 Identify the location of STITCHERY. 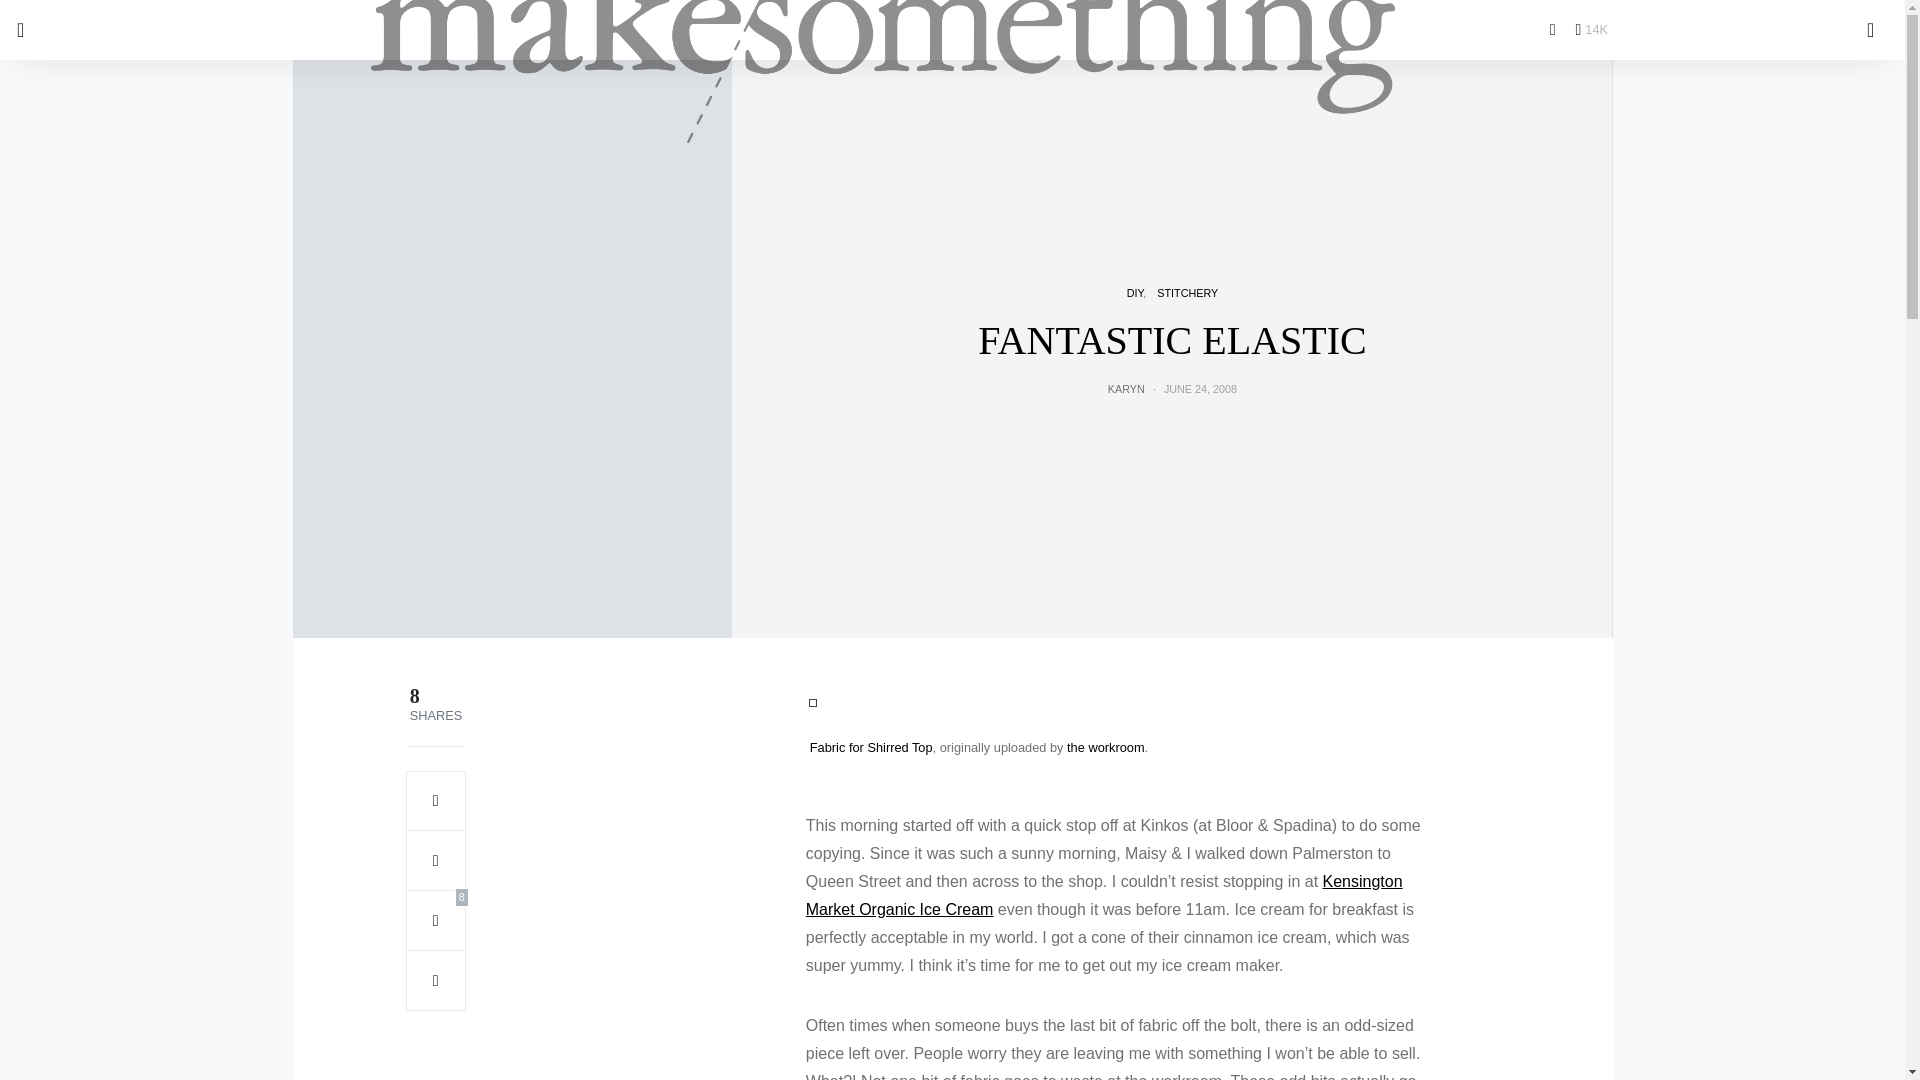
(1187, 293).